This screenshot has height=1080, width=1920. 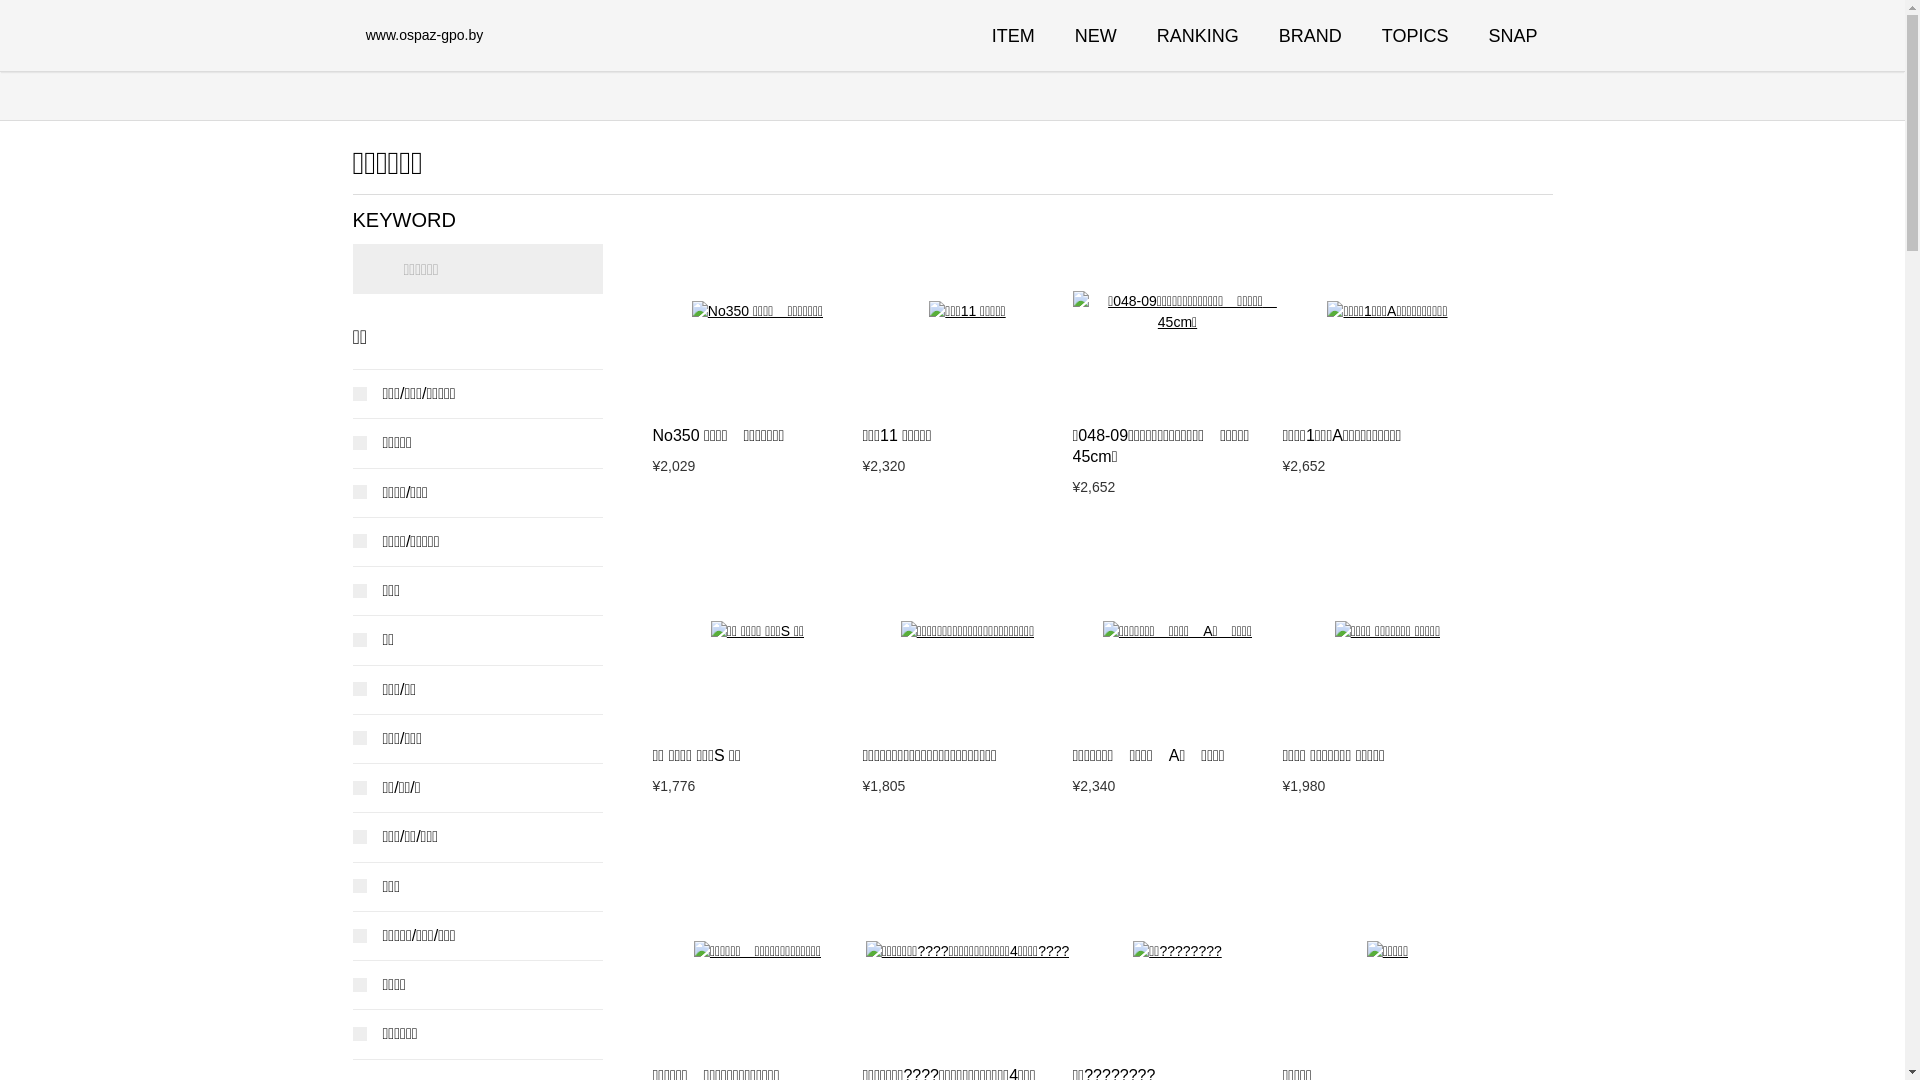 I want to click on ITEM, so click(x=1014, y=36).